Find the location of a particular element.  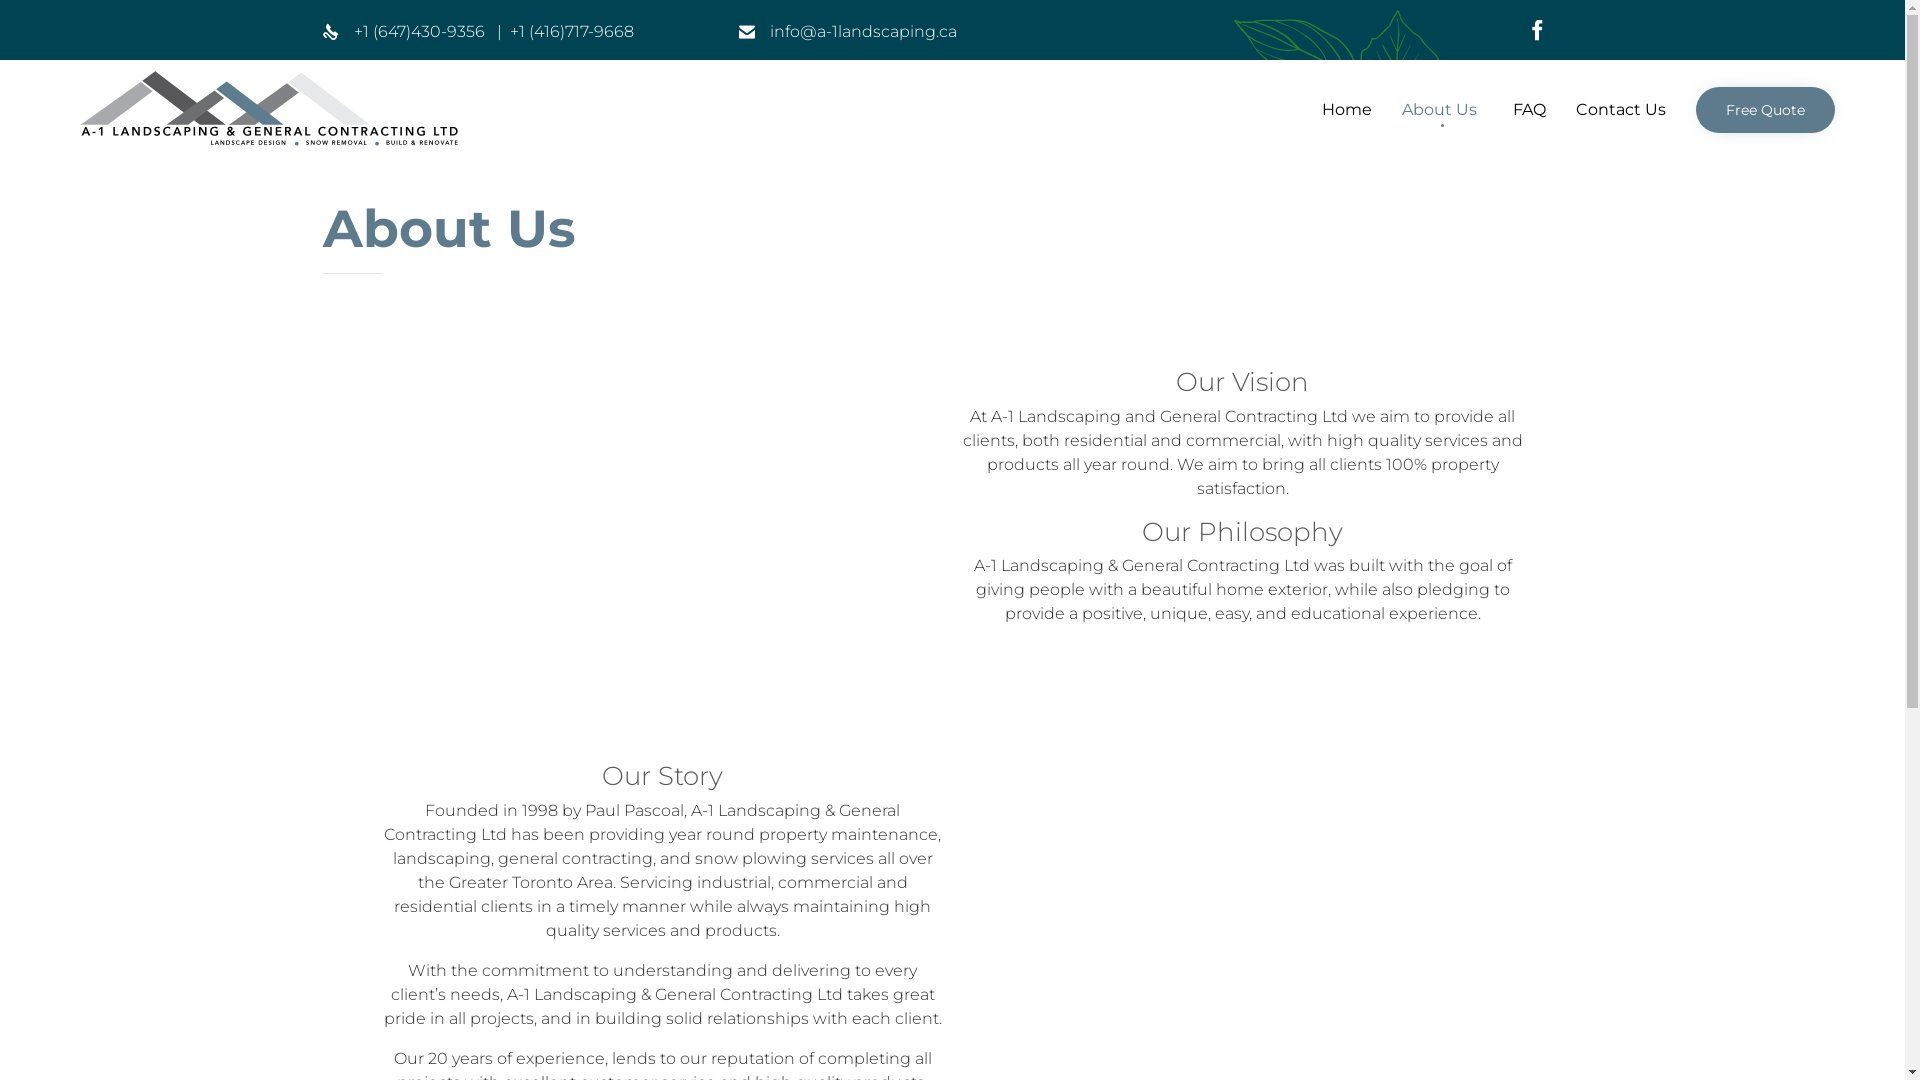

Free Quote is located at coordinates (1766, 110).